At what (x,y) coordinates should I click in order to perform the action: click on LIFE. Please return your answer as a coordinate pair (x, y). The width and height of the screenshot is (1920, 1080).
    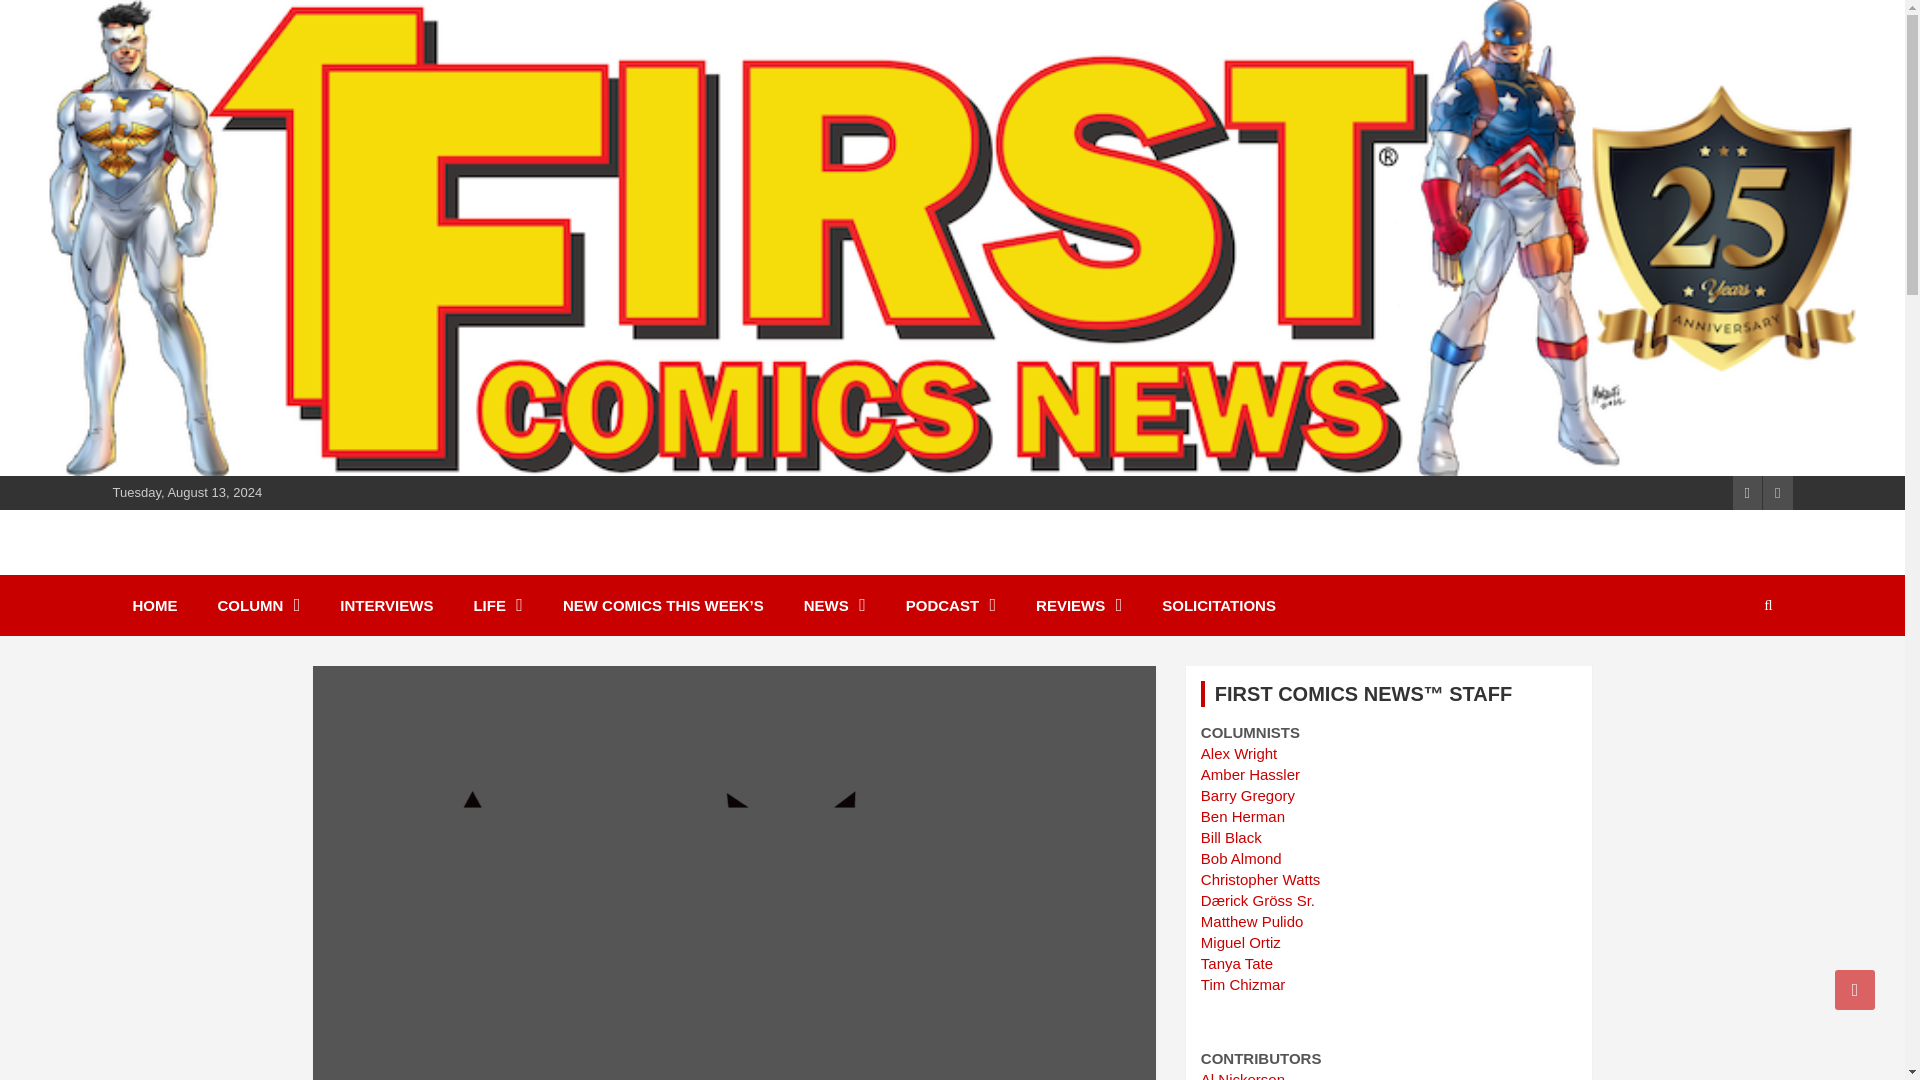
    Looking at the image, I should click on (498, 605).